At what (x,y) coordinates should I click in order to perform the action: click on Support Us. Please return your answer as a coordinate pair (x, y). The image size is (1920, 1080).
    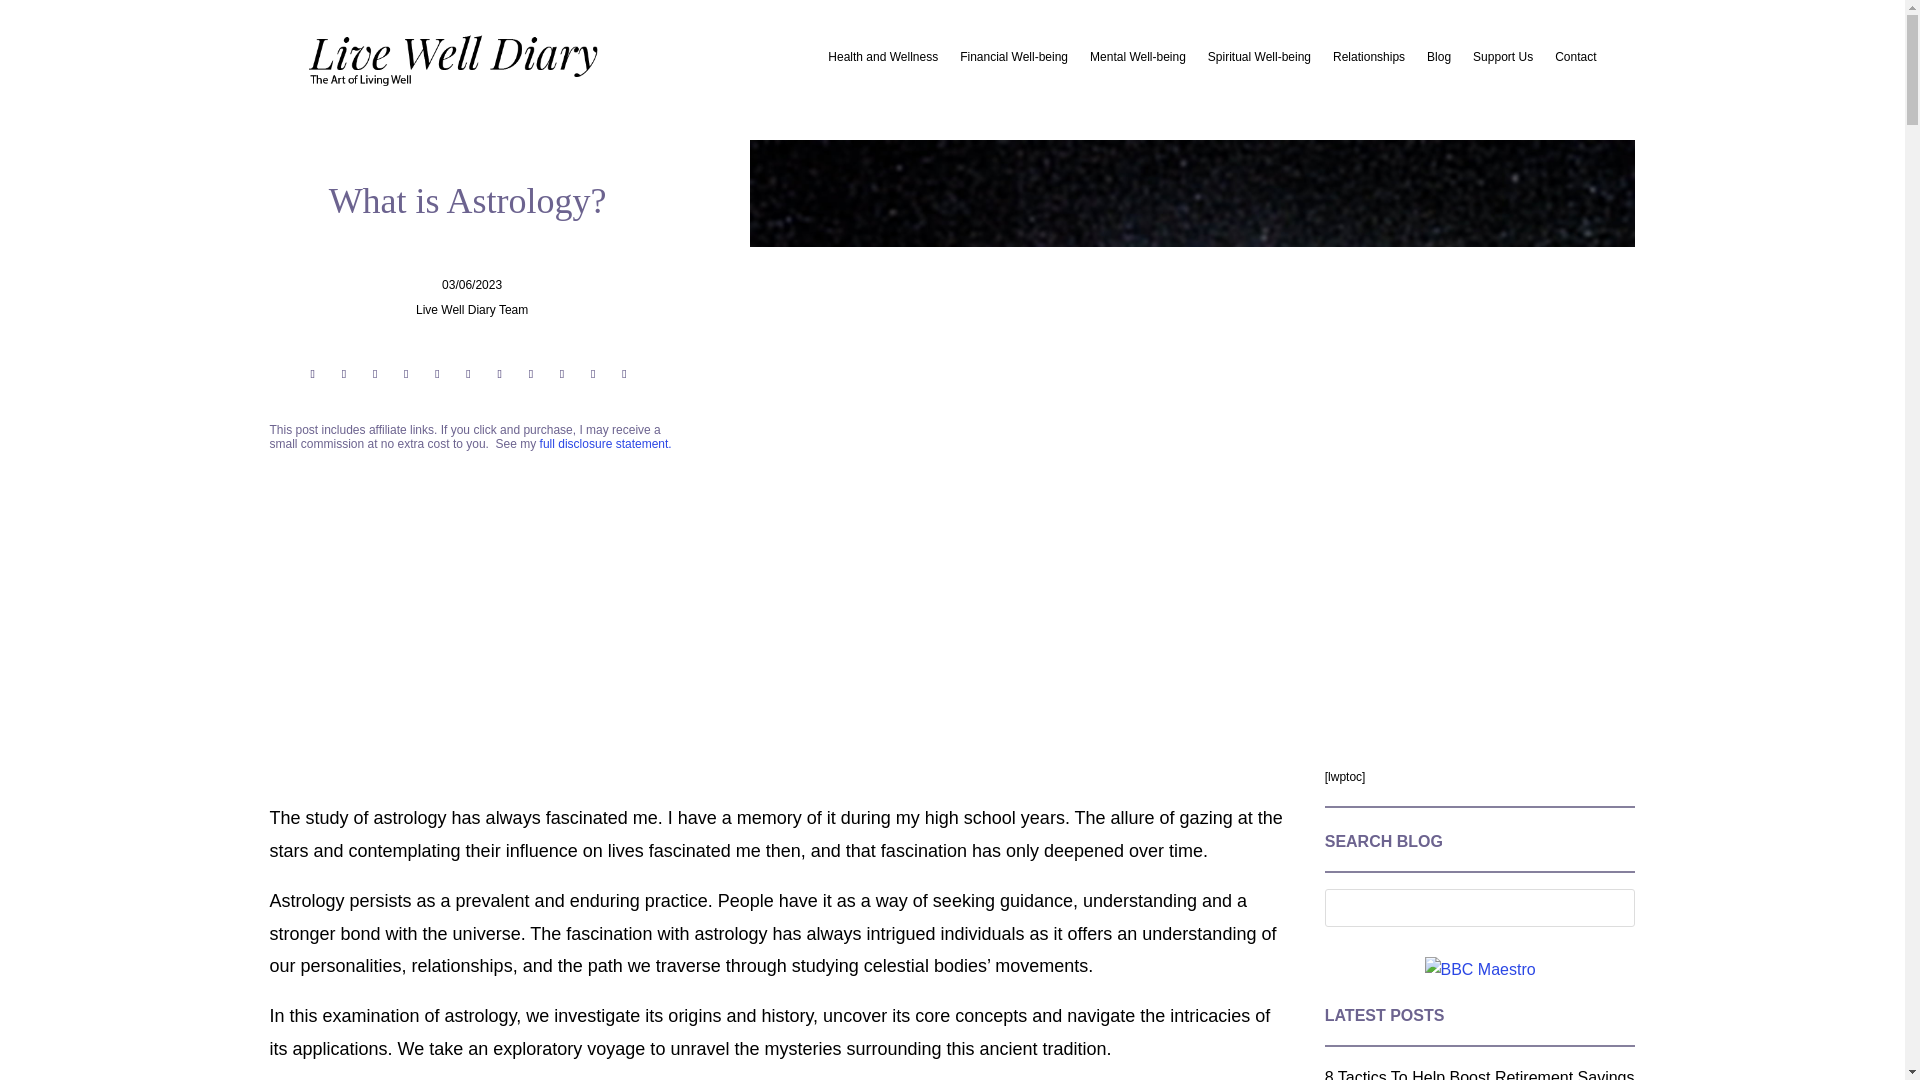
    Looking at the image, I should click on (1502, 60).